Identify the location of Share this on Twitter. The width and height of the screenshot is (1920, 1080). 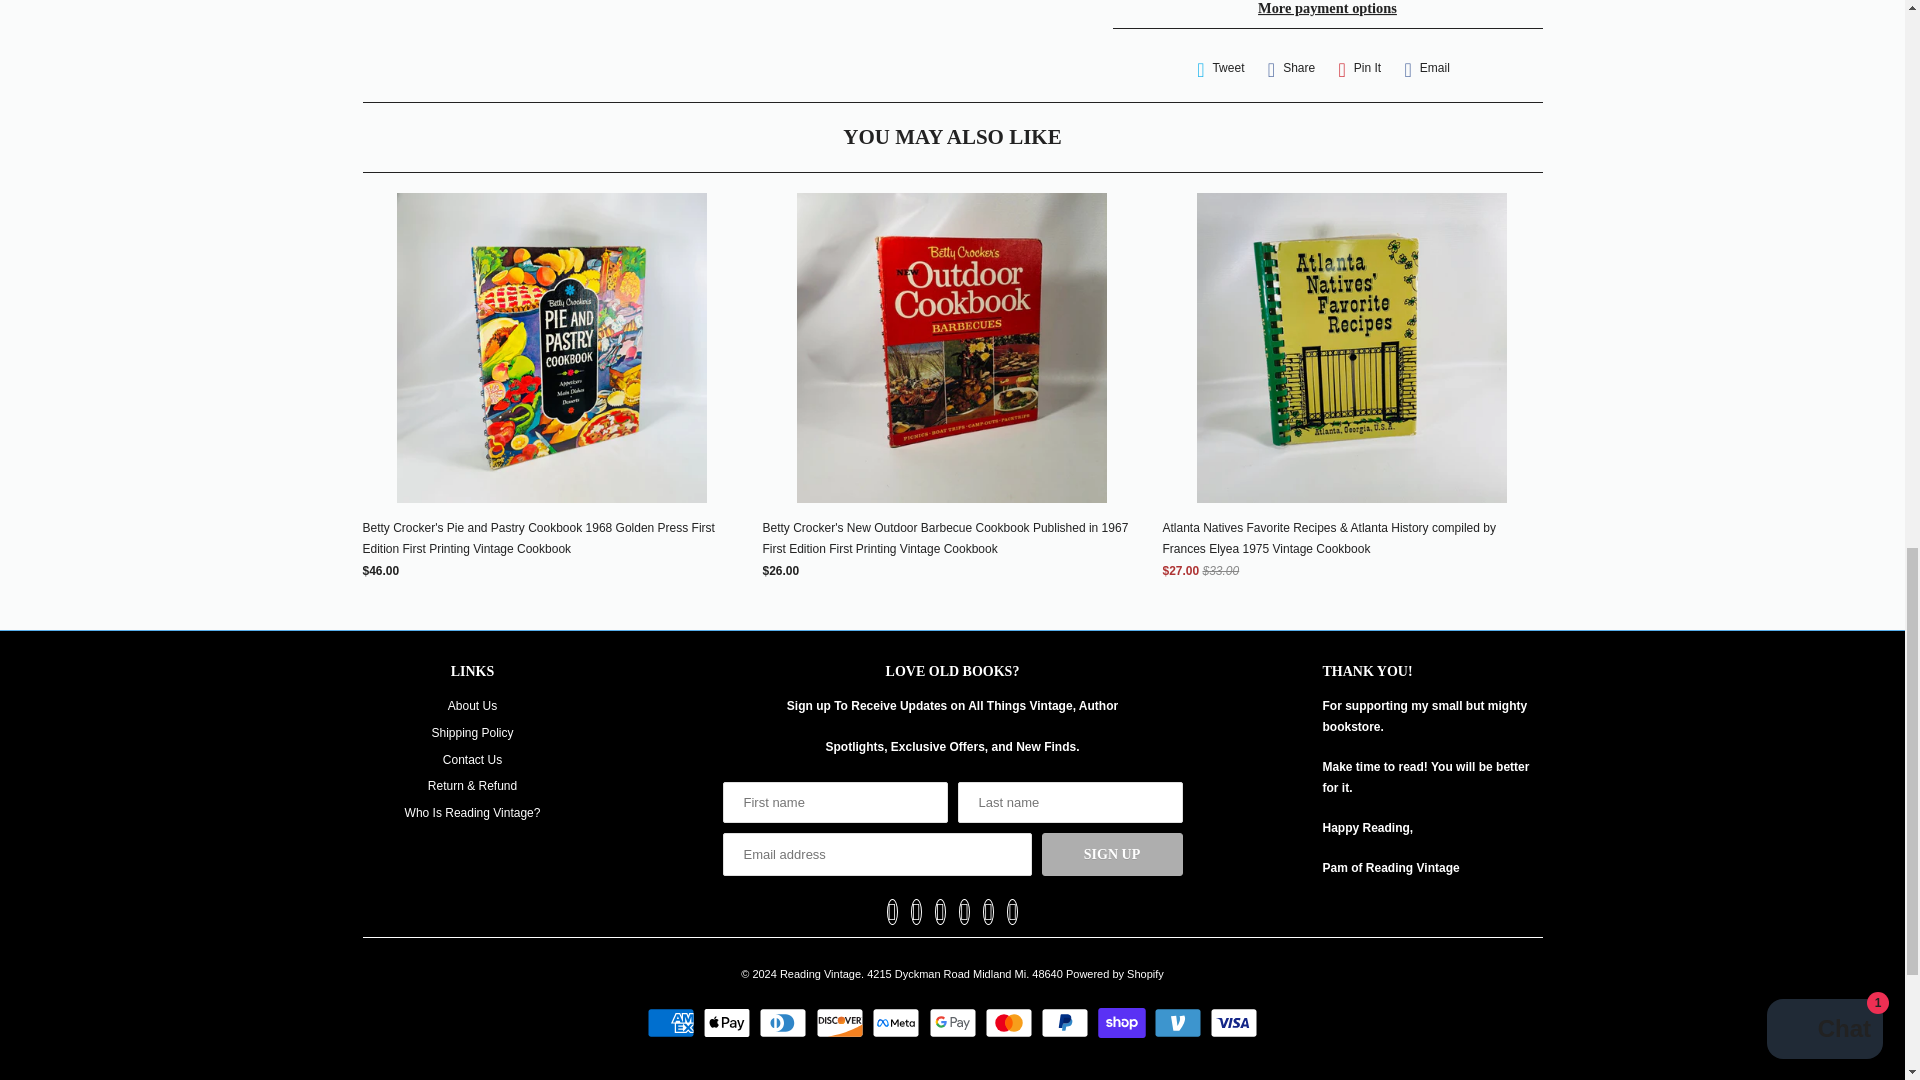
(1220, 68).